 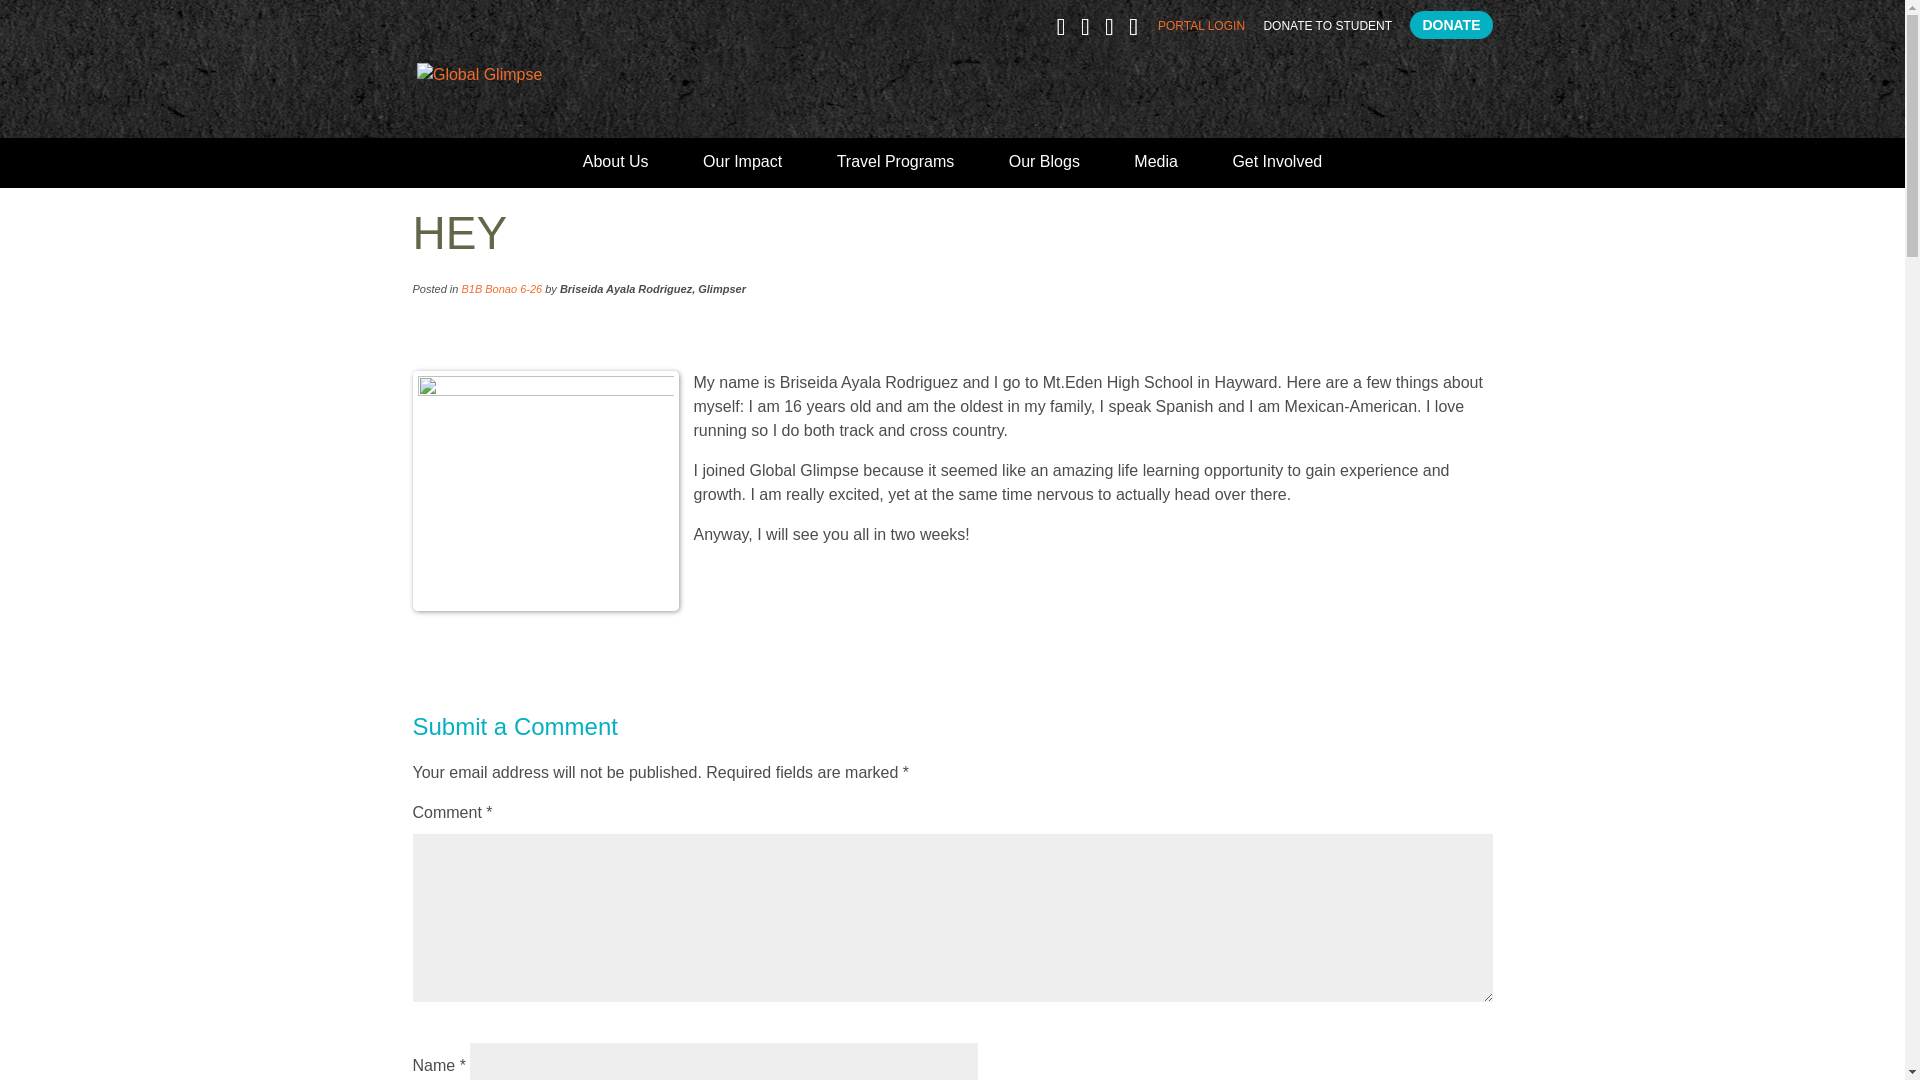 What do you see at coordinates (1328, 30) in the screenshot?
I see `DONATE TO STUDENT` at bounding box center [1328, 30].